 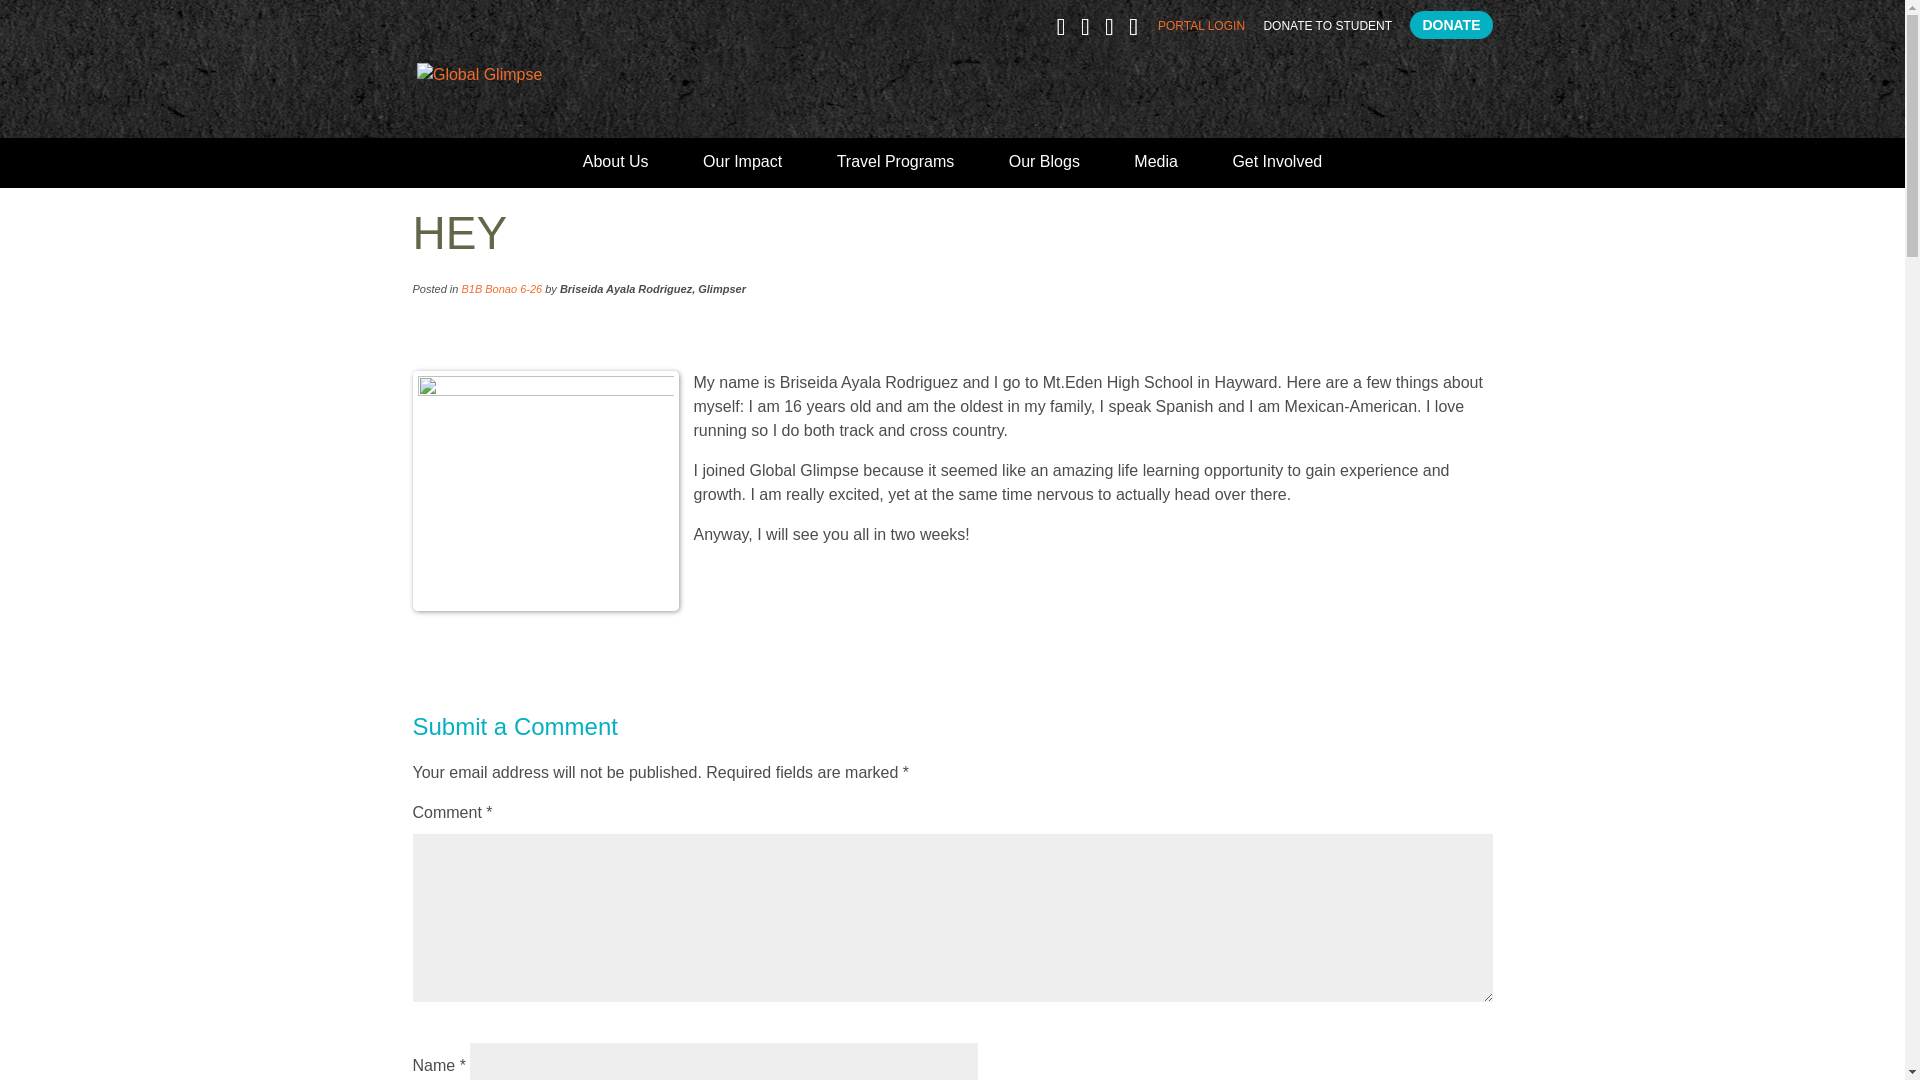 What do you see at coordinates (1328, 30) in the screenshot?
I see `DONATE TO STUDENT` at bounding box center [1328, 30].